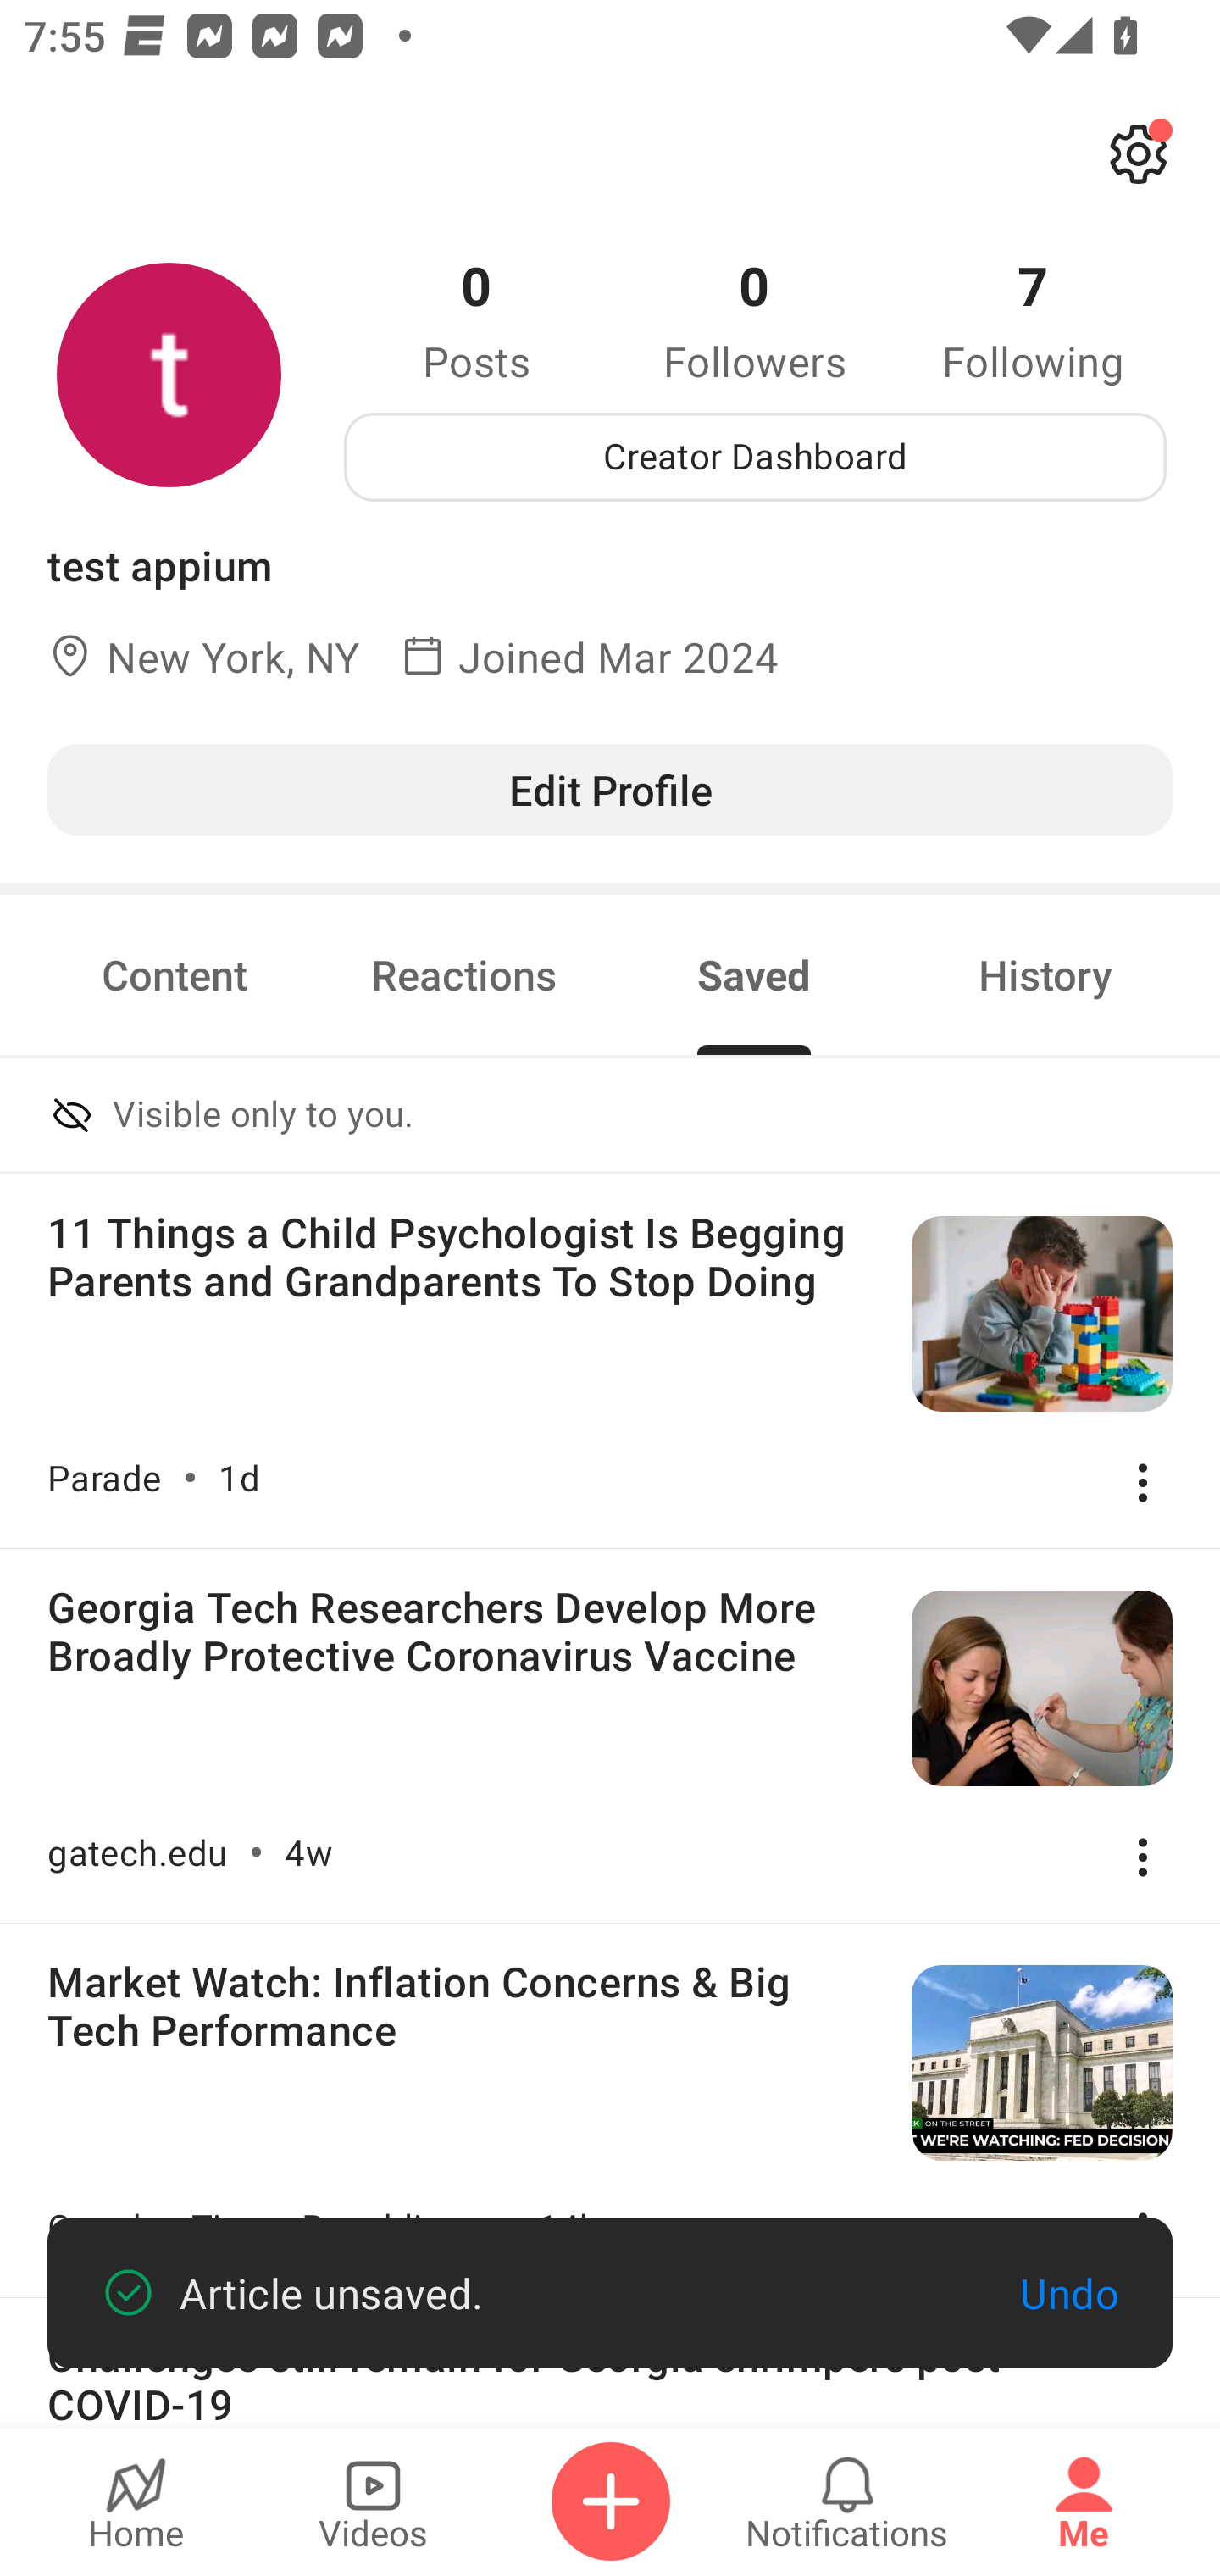  Describe the element at coordinates (755, 457) in the screenshot. I see `Creator Dashboard` at that location.